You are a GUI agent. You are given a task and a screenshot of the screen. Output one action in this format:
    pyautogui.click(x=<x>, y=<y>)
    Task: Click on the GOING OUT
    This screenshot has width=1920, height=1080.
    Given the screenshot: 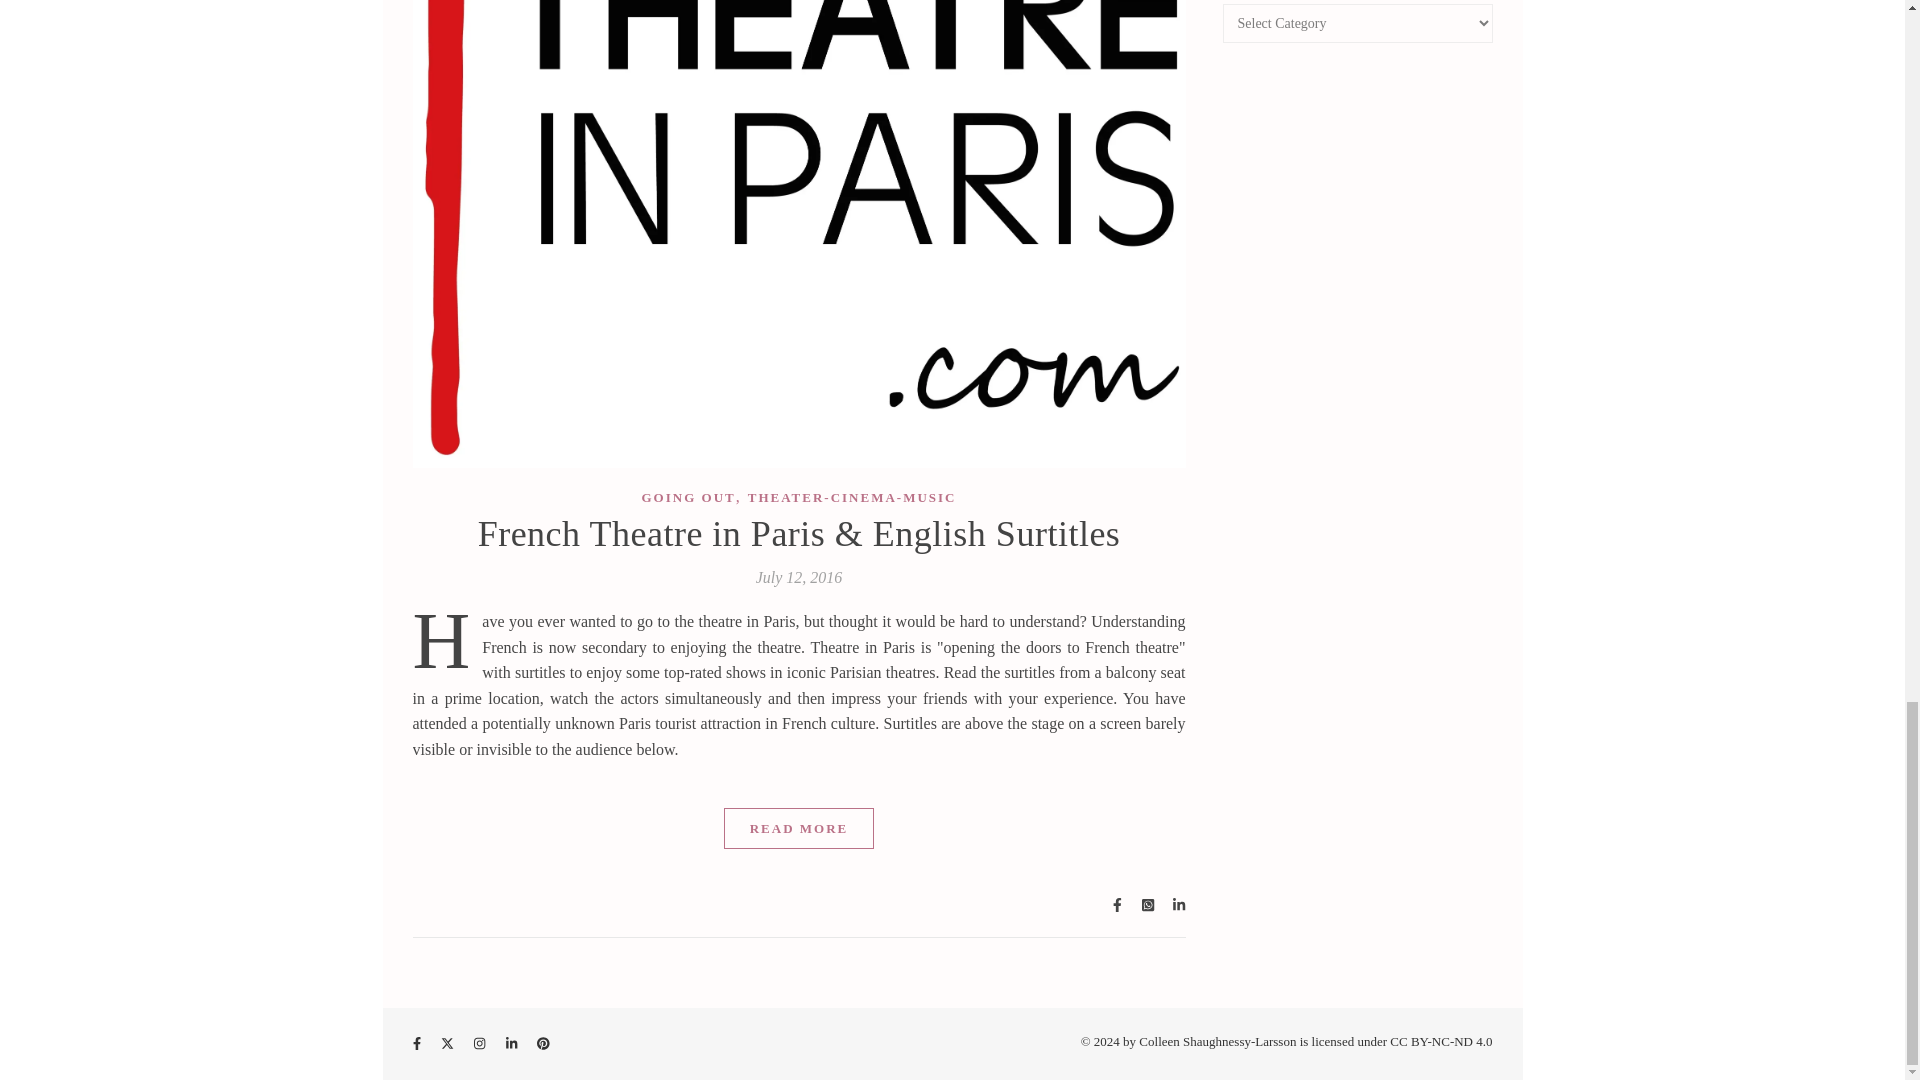 What is the action you would take?
    pyautogui.click(x=688, y=498)
    